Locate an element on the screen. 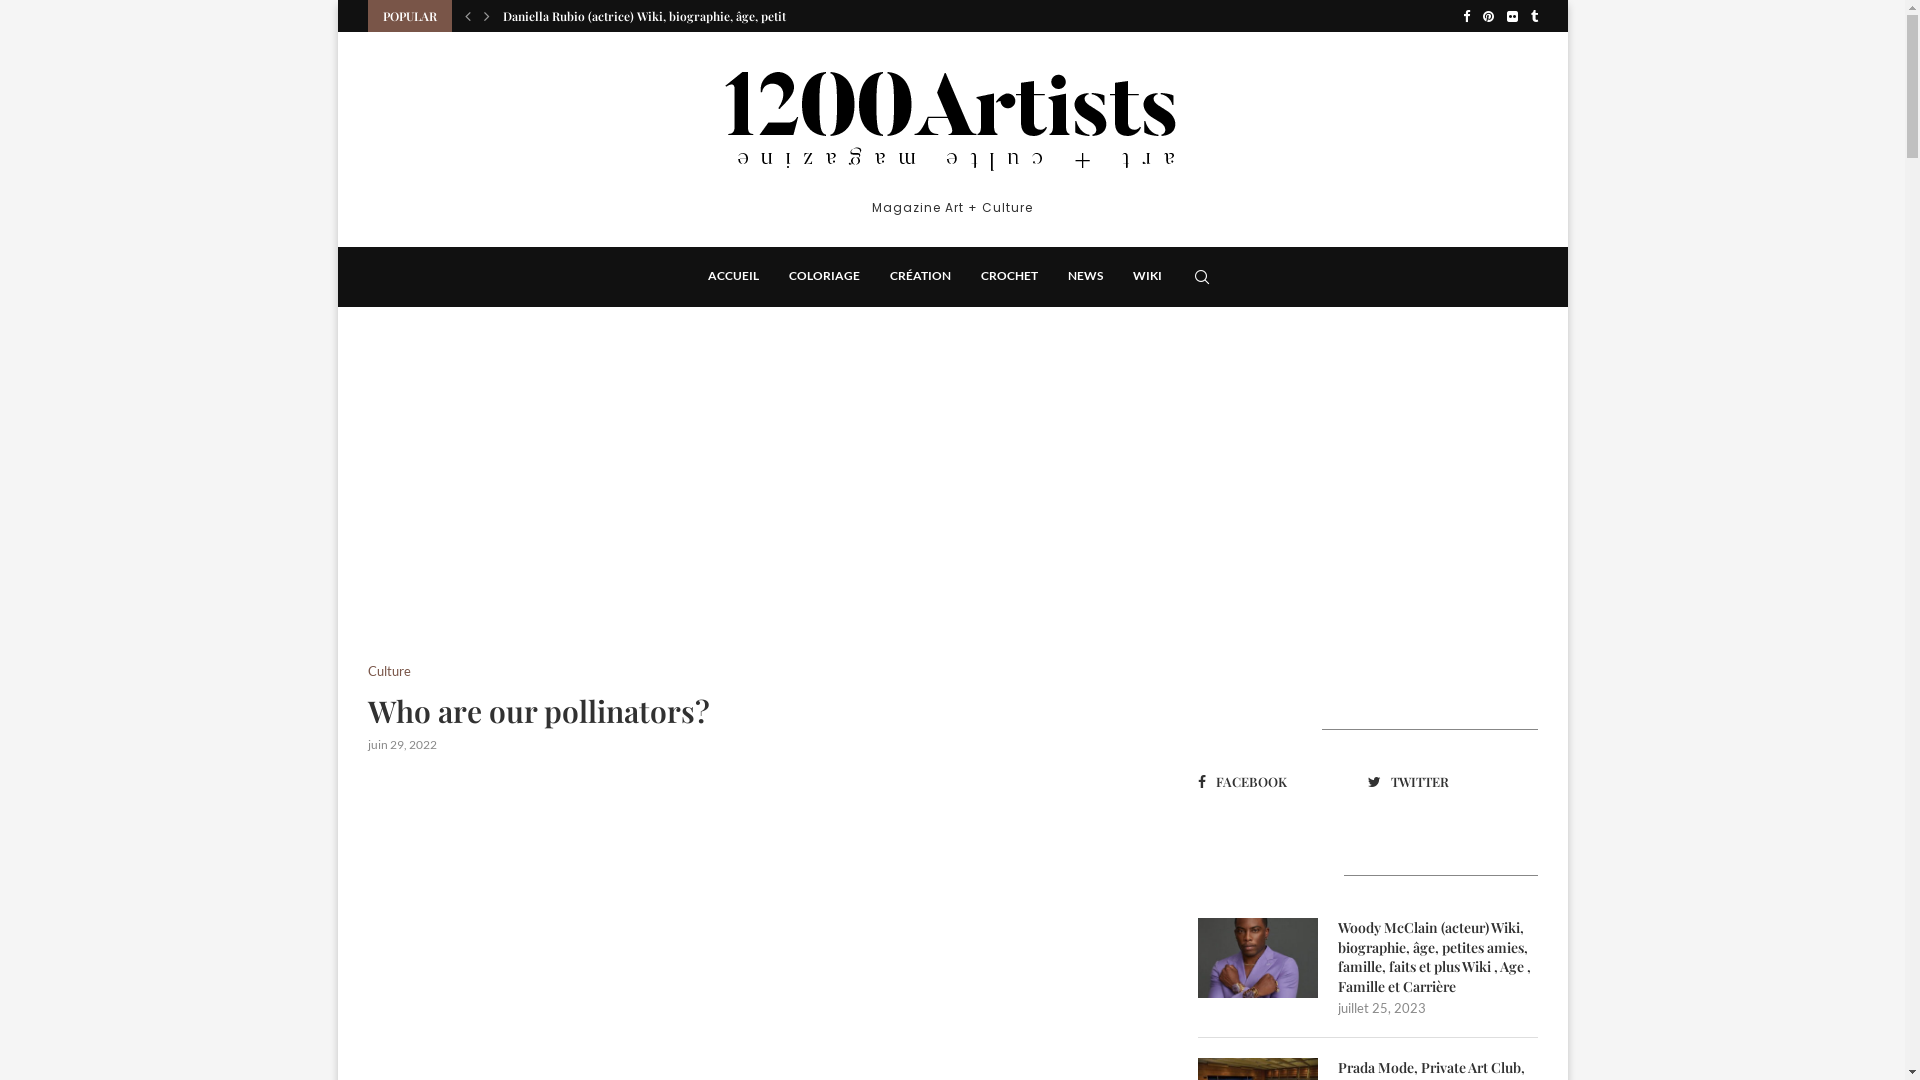 This screenshot has height=1080, width=1920. Advertisement is located at coordinates (758, 516).